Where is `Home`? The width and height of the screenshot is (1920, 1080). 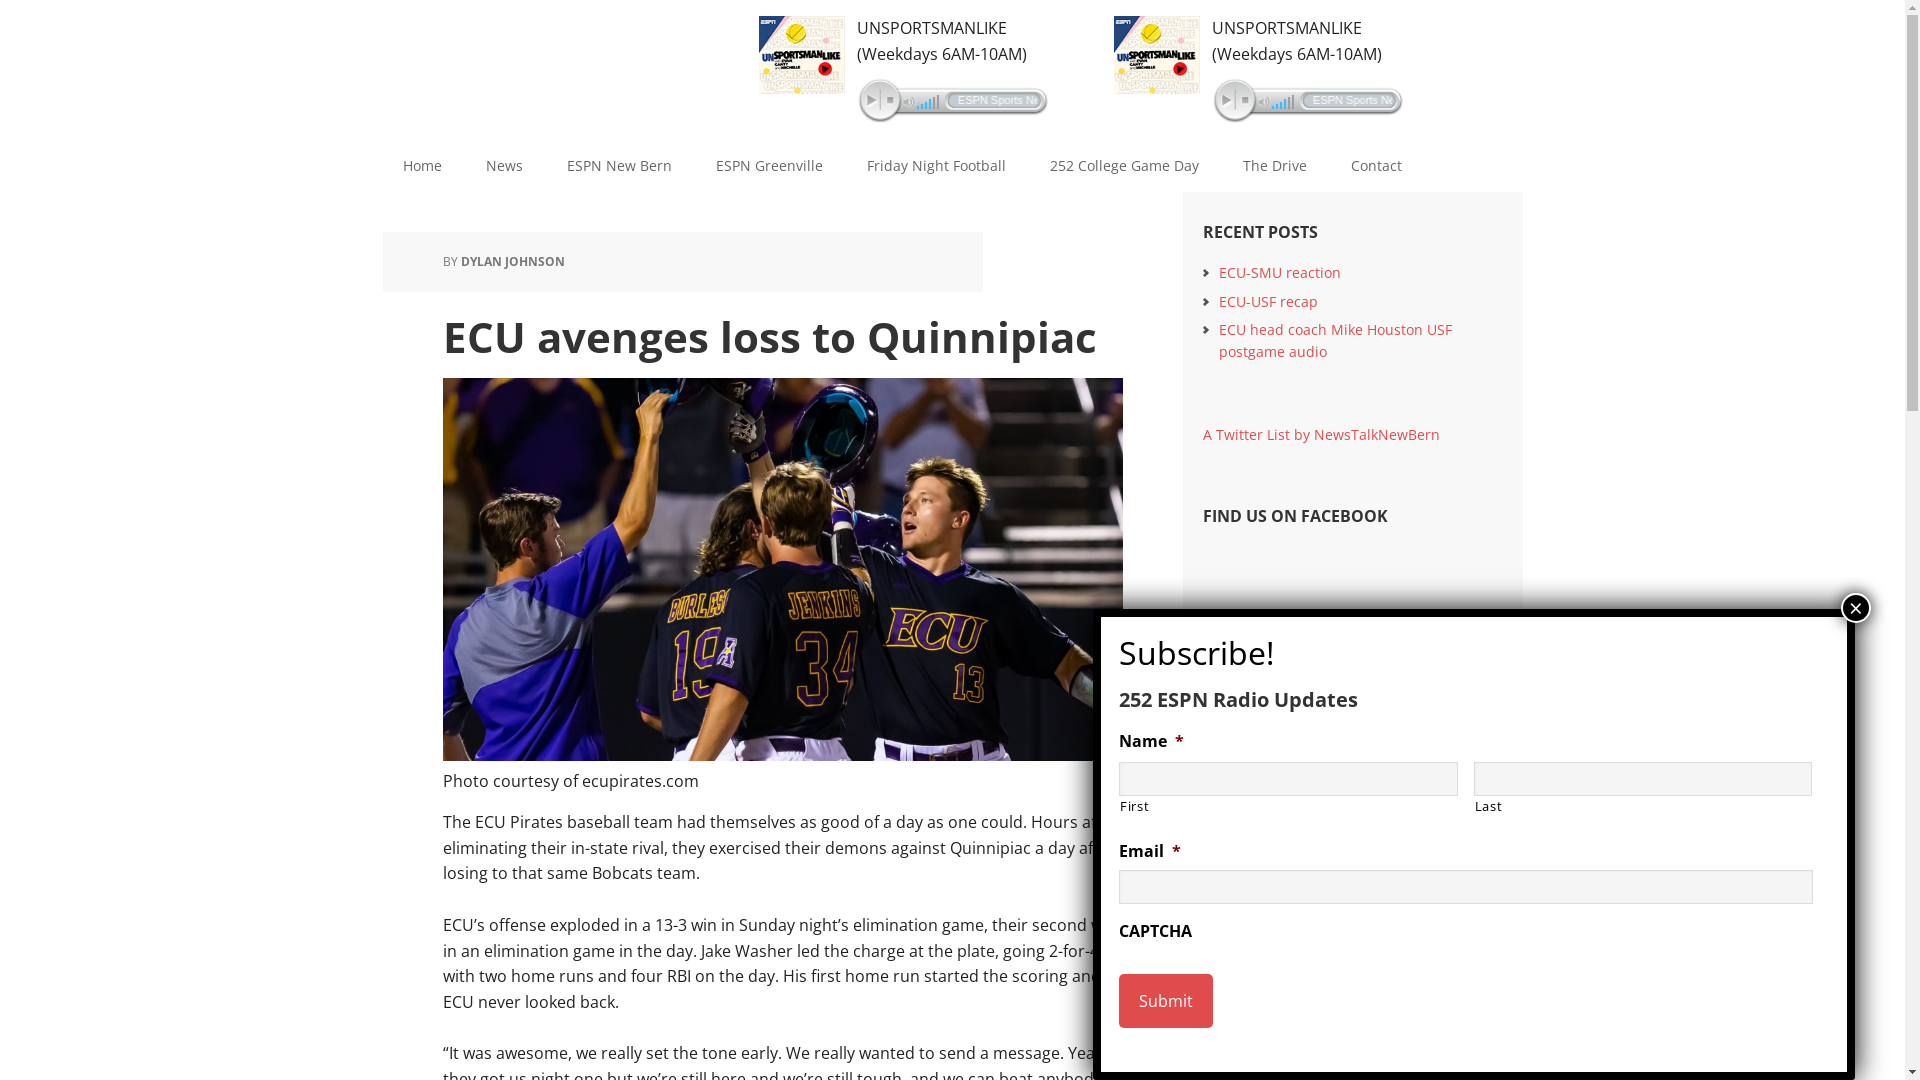 Home is located at coordinates (422, 166).